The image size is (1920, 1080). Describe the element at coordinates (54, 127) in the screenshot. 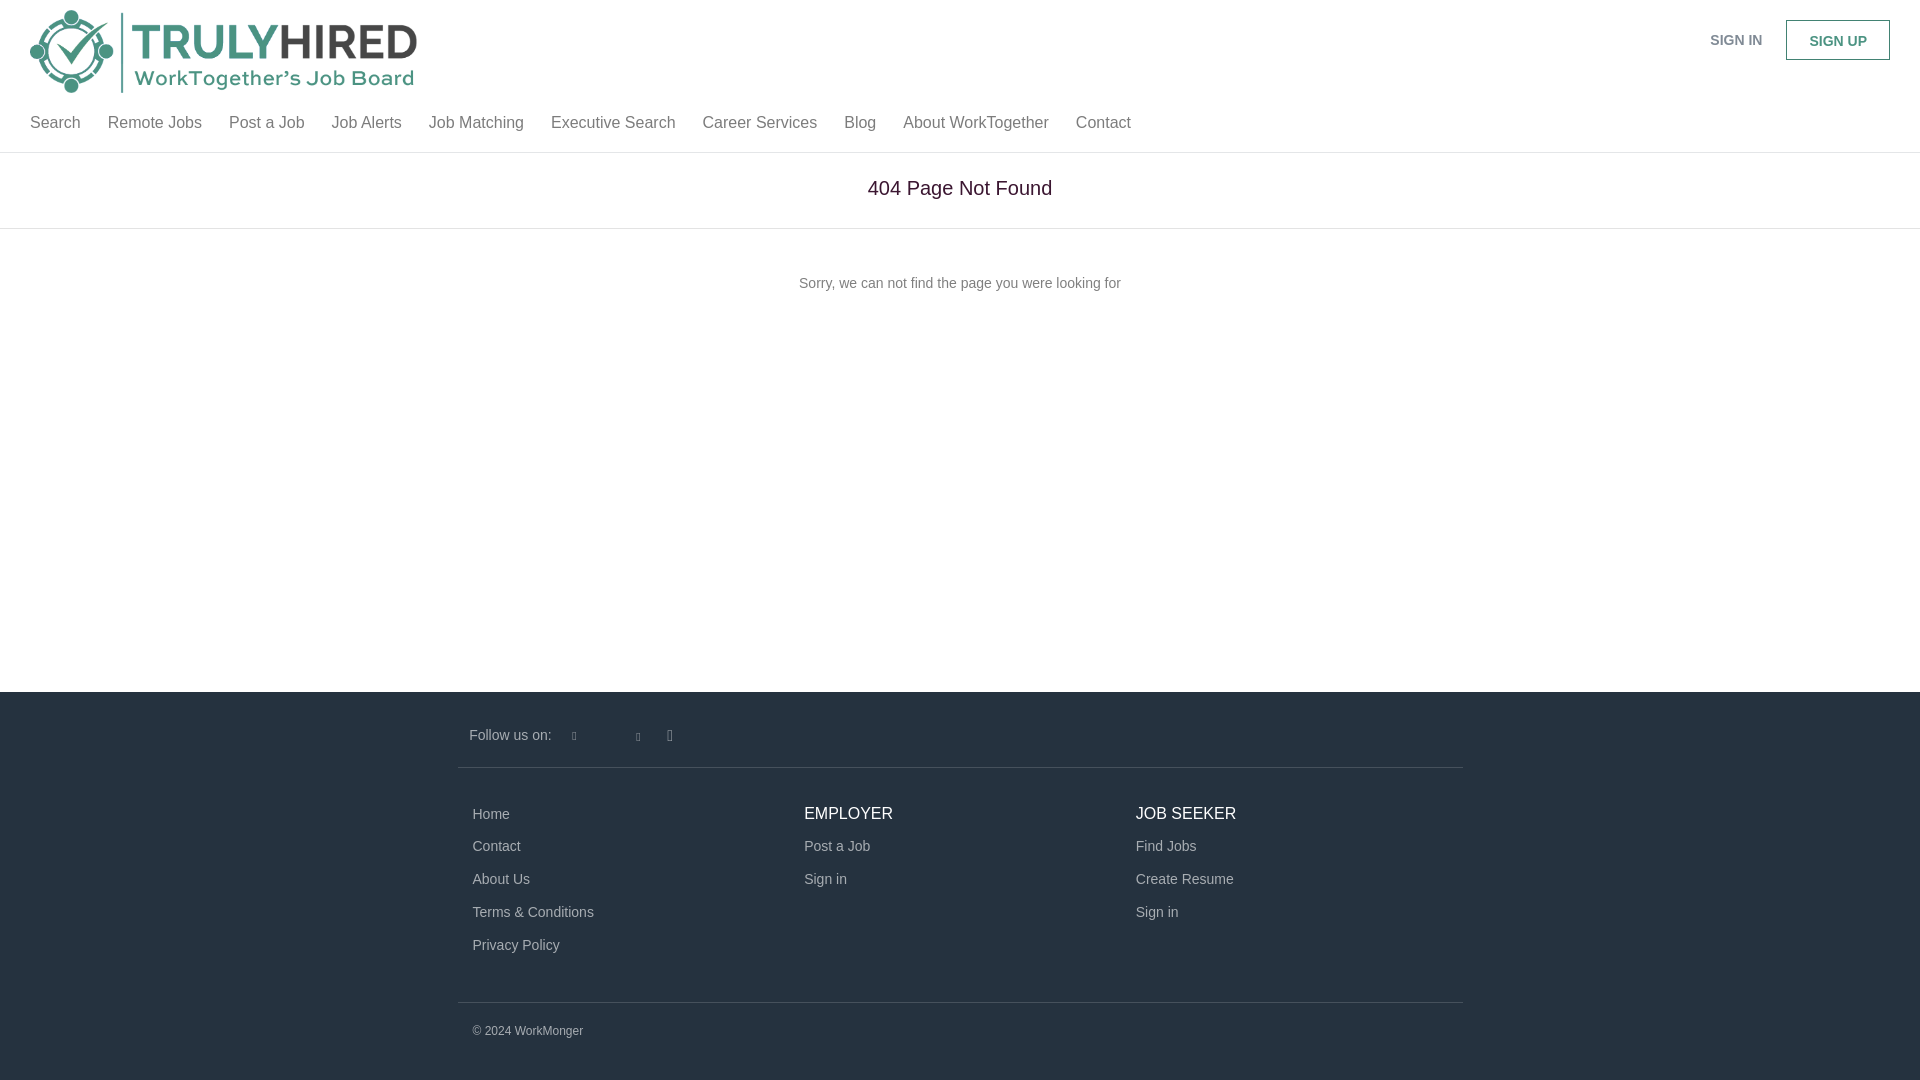

I see `Search` at that location.